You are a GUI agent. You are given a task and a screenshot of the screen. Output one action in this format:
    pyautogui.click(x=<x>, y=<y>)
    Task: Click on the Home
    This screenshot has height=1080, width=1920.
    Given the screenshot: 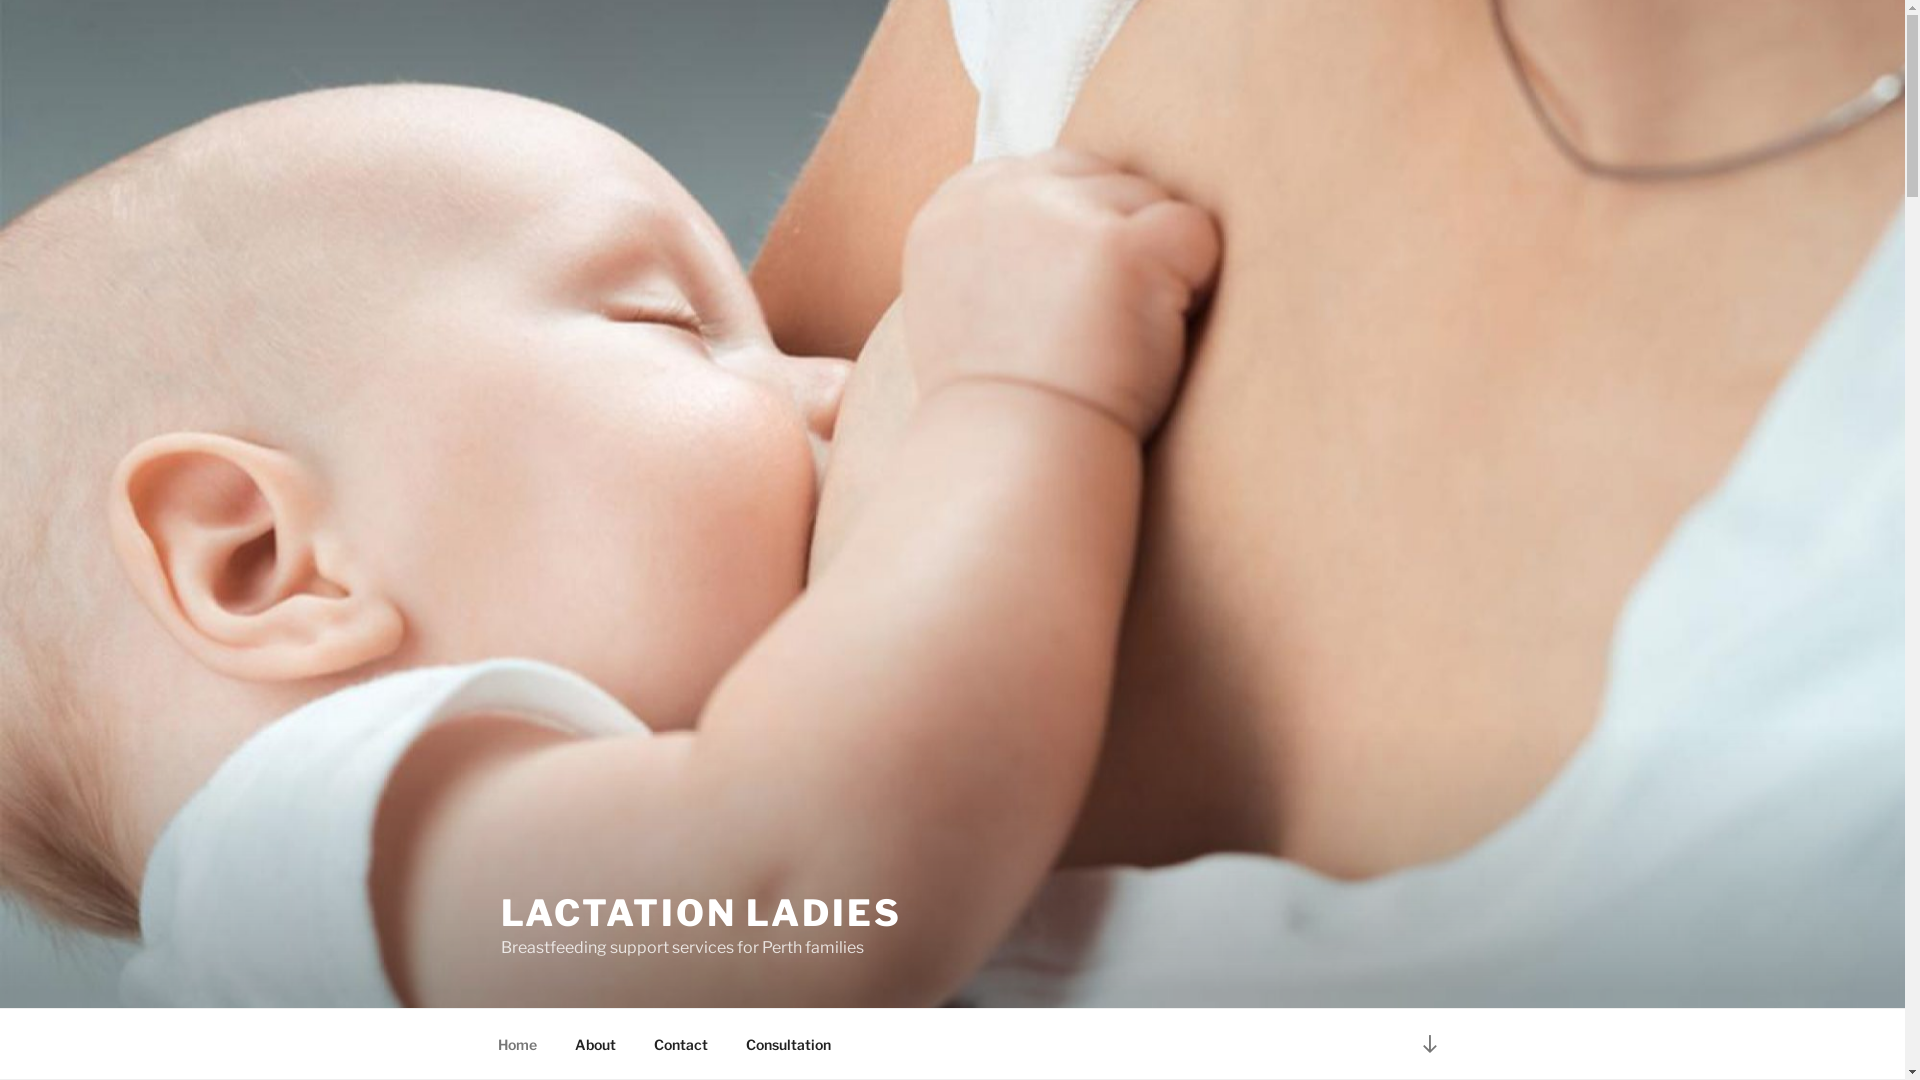 What is the action you would take?
    pyautogui.click(x=517, y=1044)
    